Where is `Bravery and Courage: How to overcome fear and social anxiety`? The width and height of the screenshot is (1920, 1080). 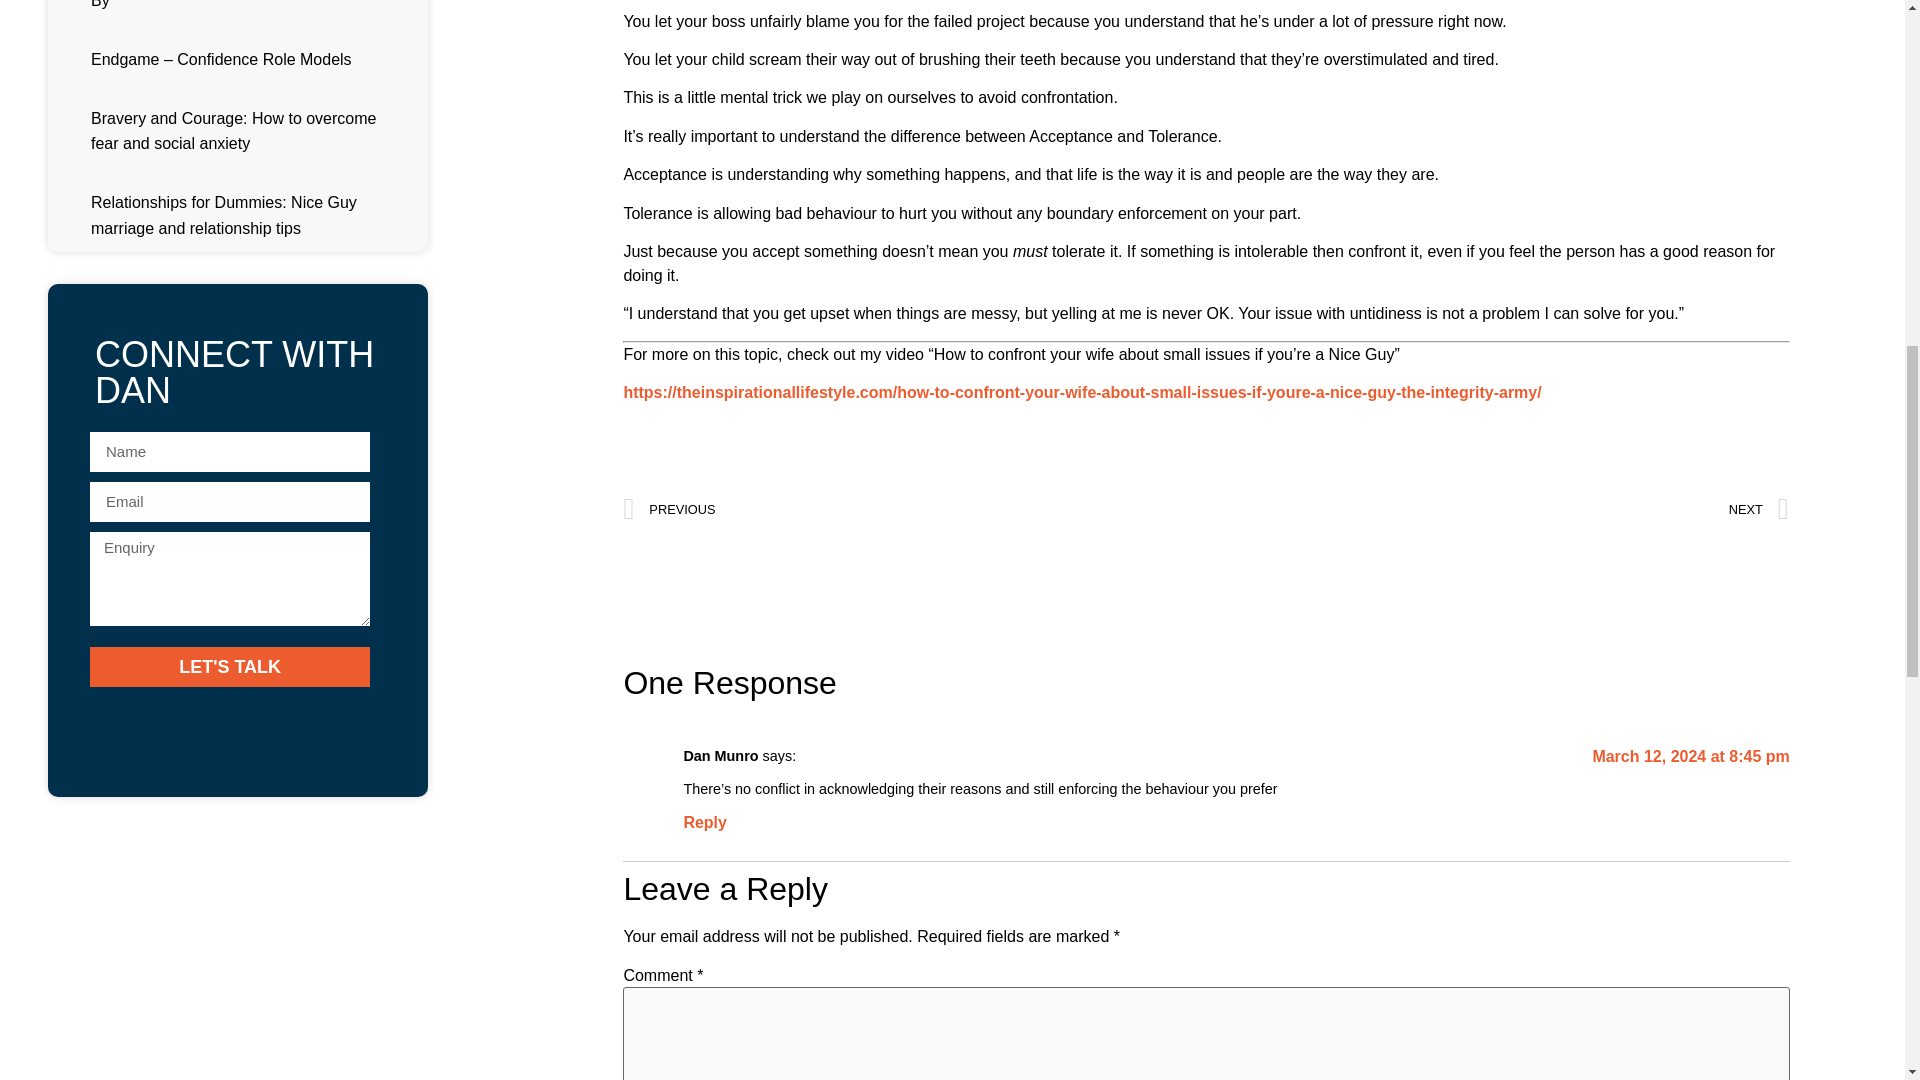
Bravery and Courage: How to overcome fear and social anxiety is located at coordinates (233, 131).